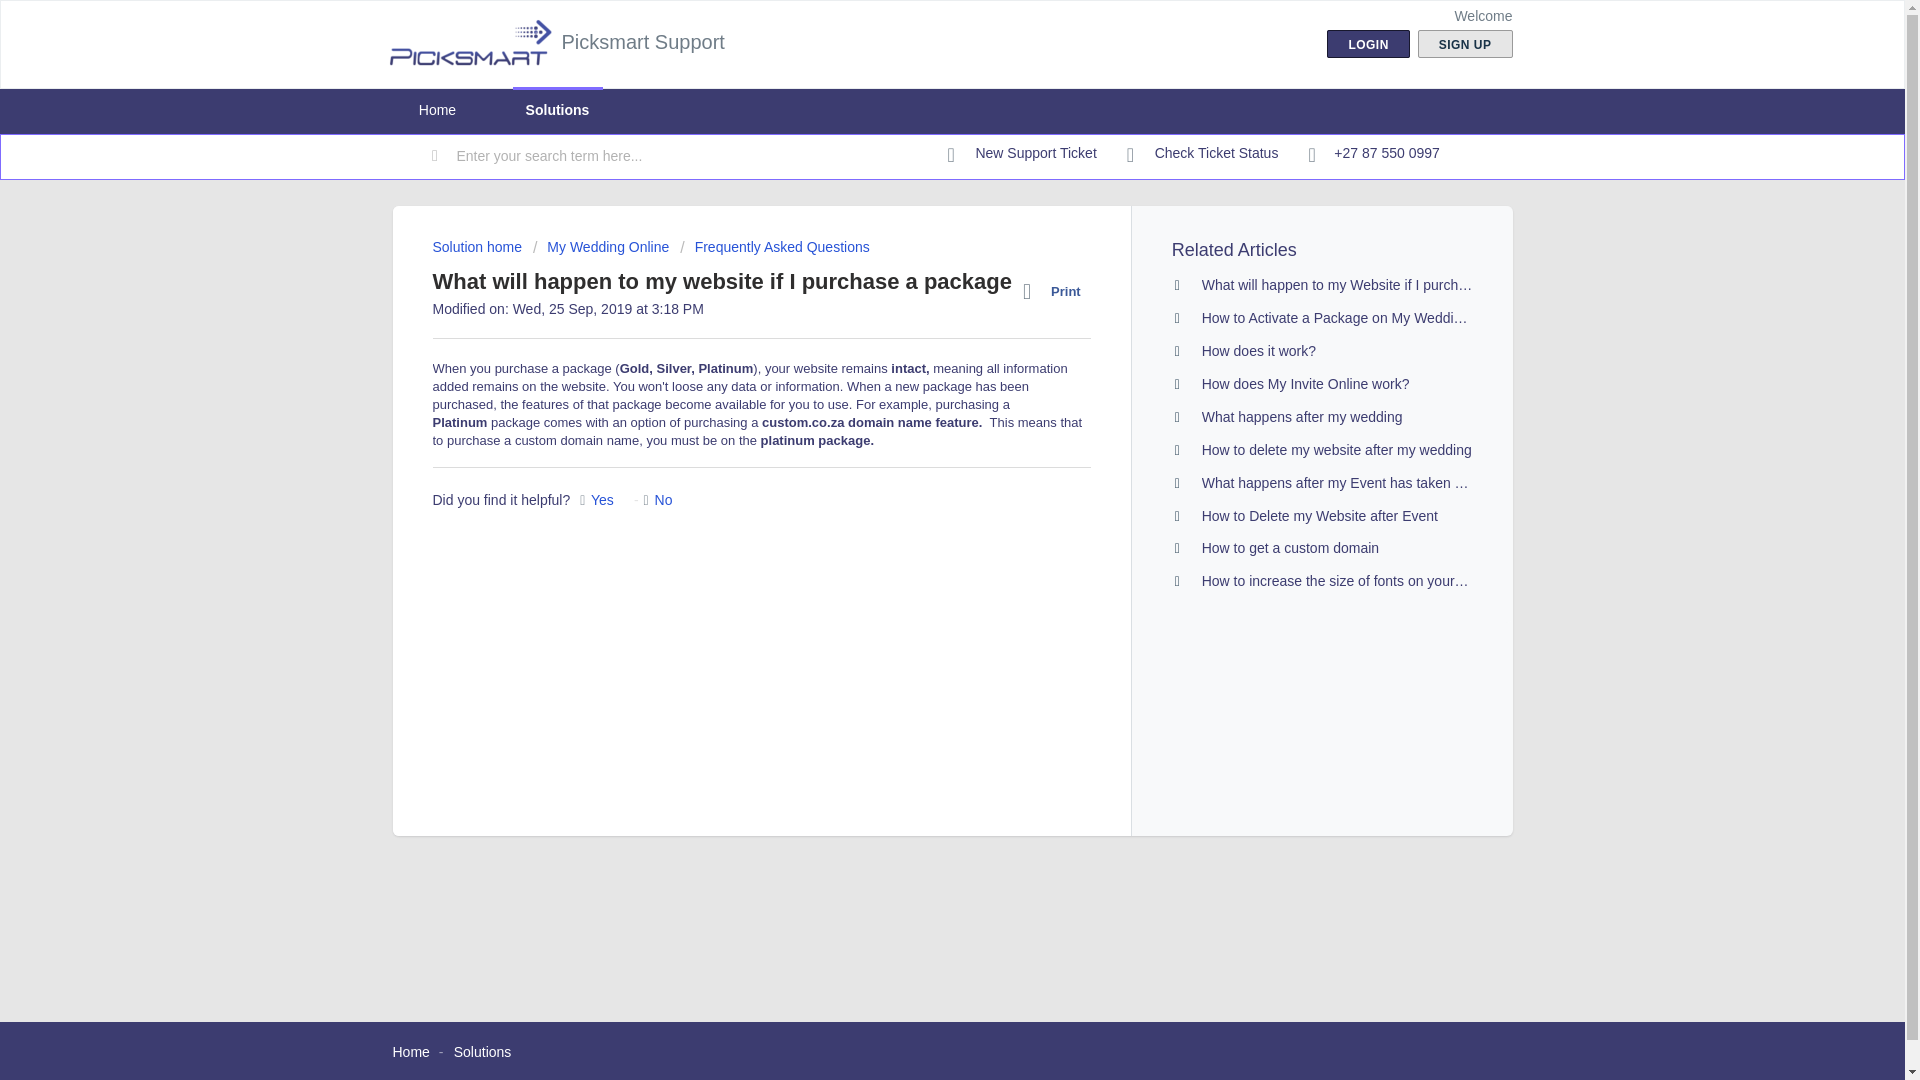 This screenshot has height=1080, width=1920. What do you see at coordinates (410, 1052) in the screenshot?
I see `Home` at bounding box center [410, 1052].